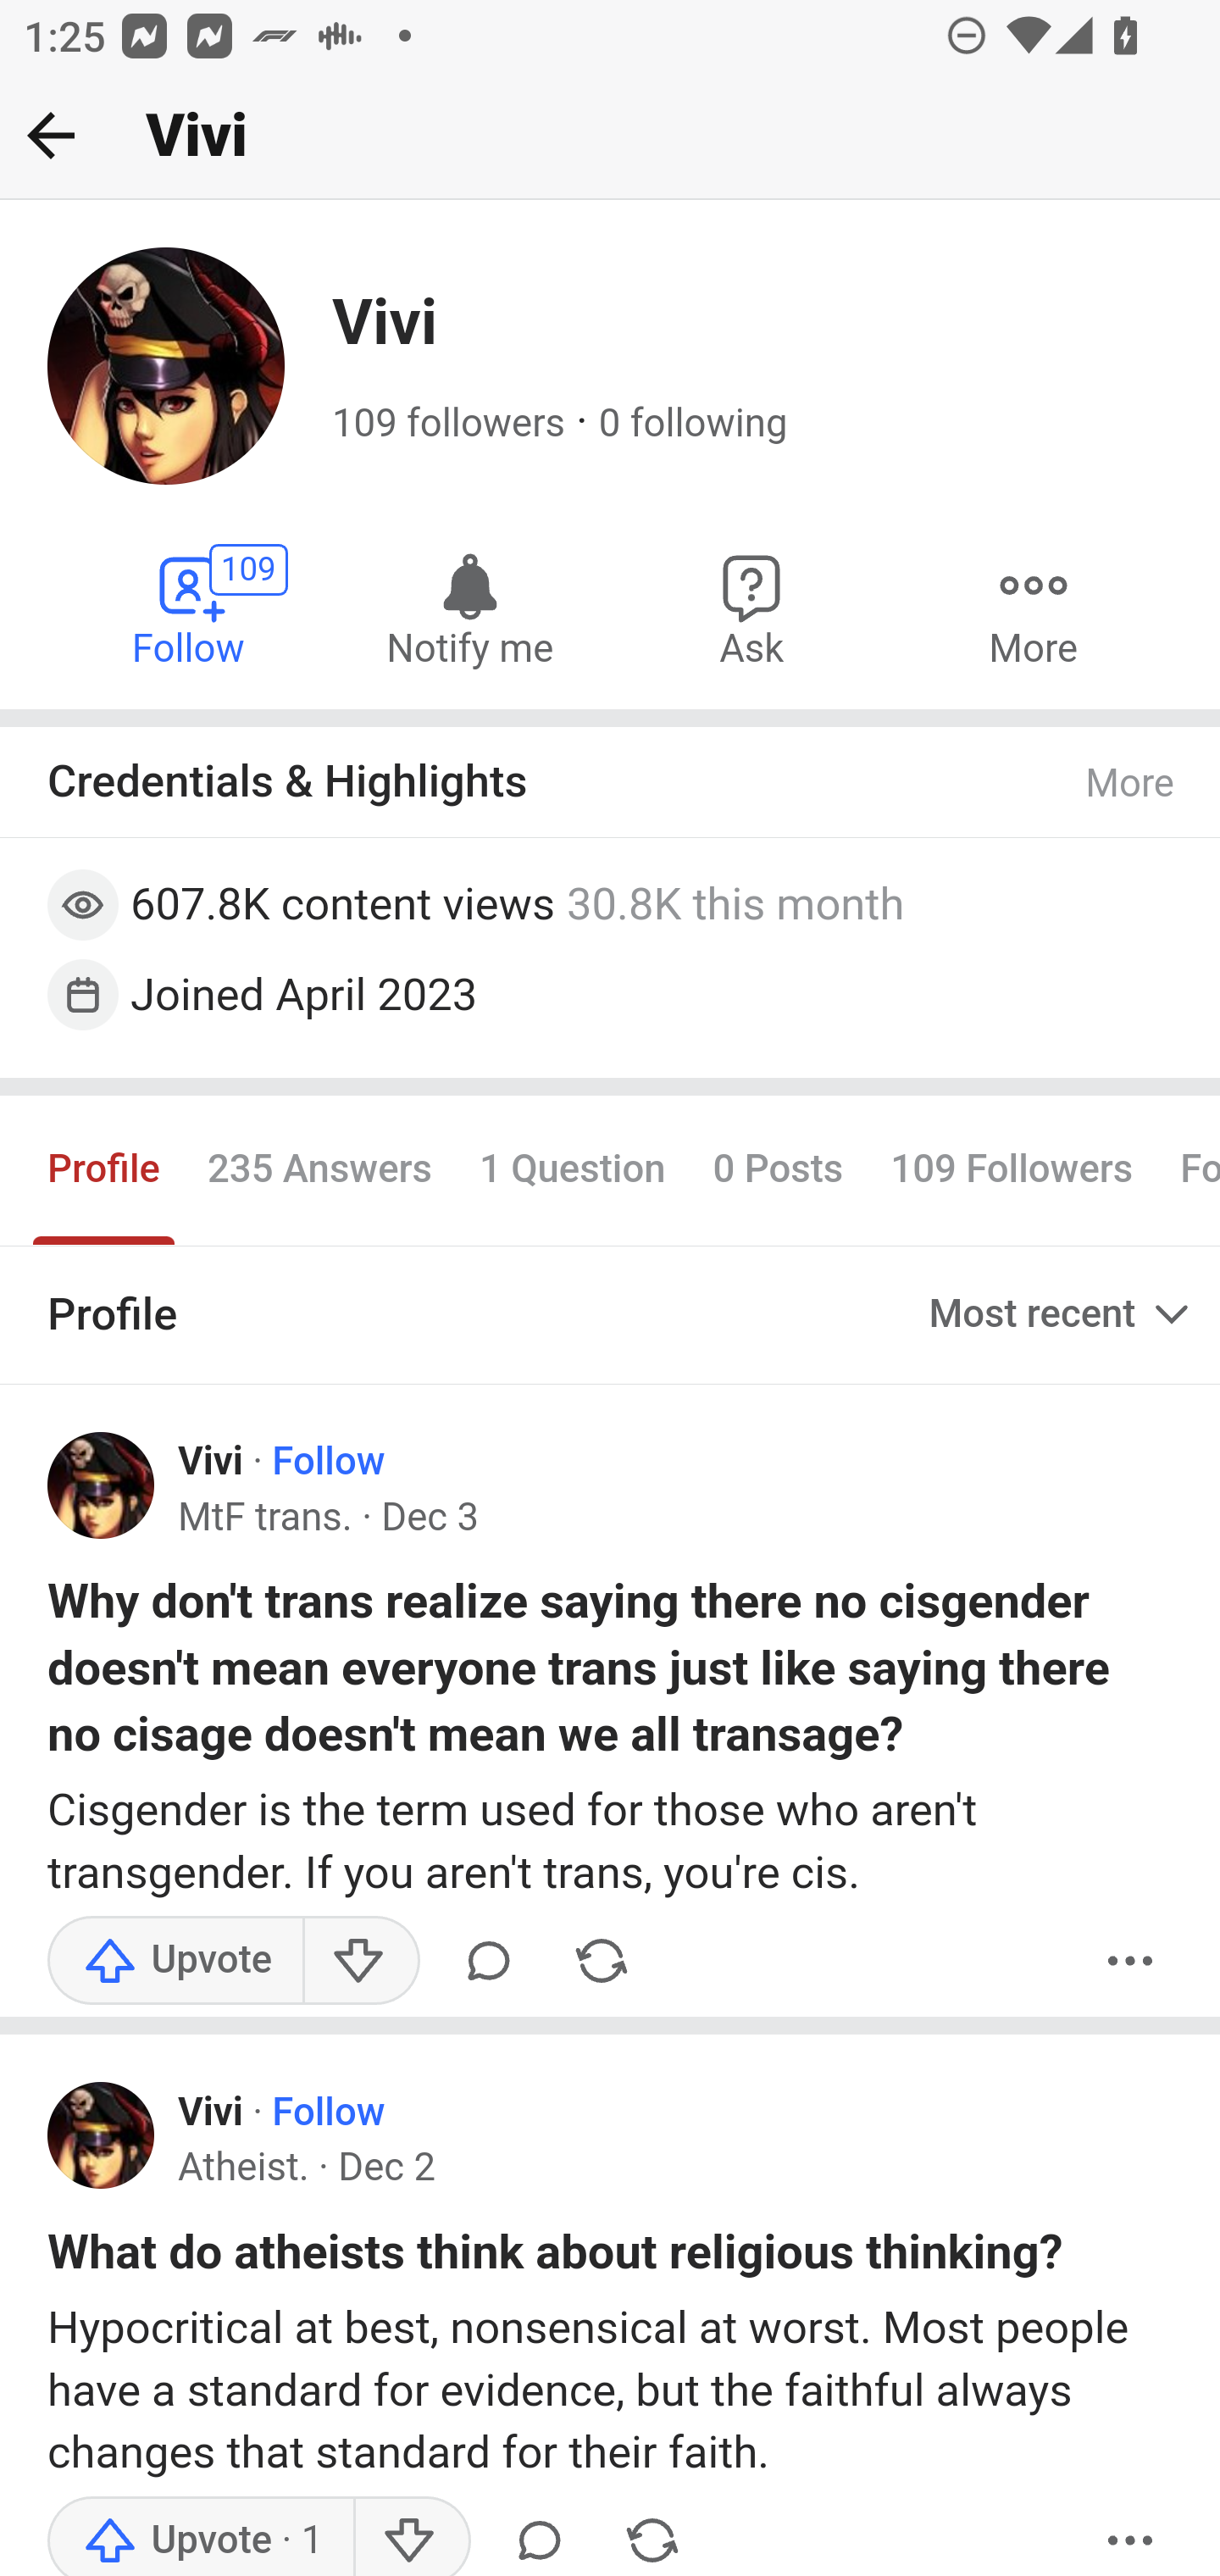 The height and width of the screenshot is (2576, 1220). What do you see at coordinates (539, 2535) in the screenshot?
I see `Comment` at bounding box center [539, 2535].